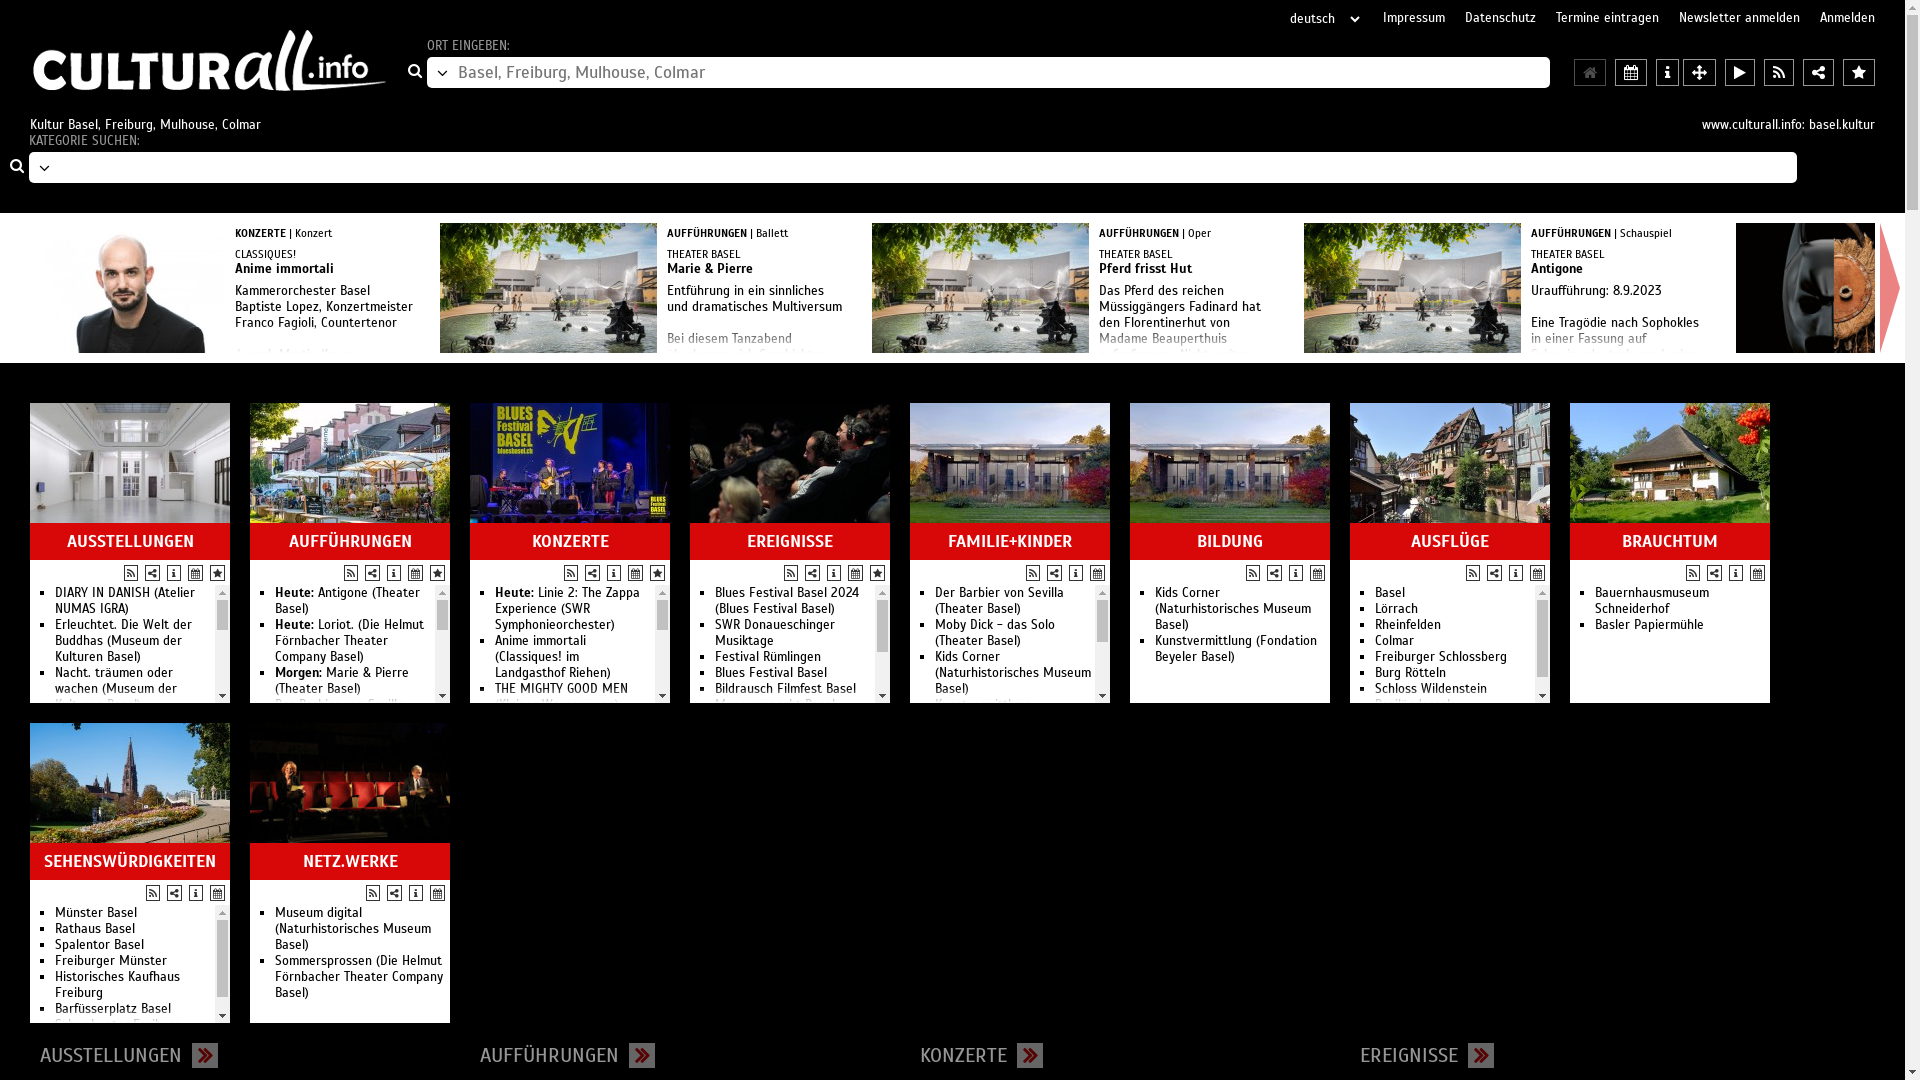 The image size is (1920, 1080). I want to click on Gare du Nord Basel, so click(330, 912).